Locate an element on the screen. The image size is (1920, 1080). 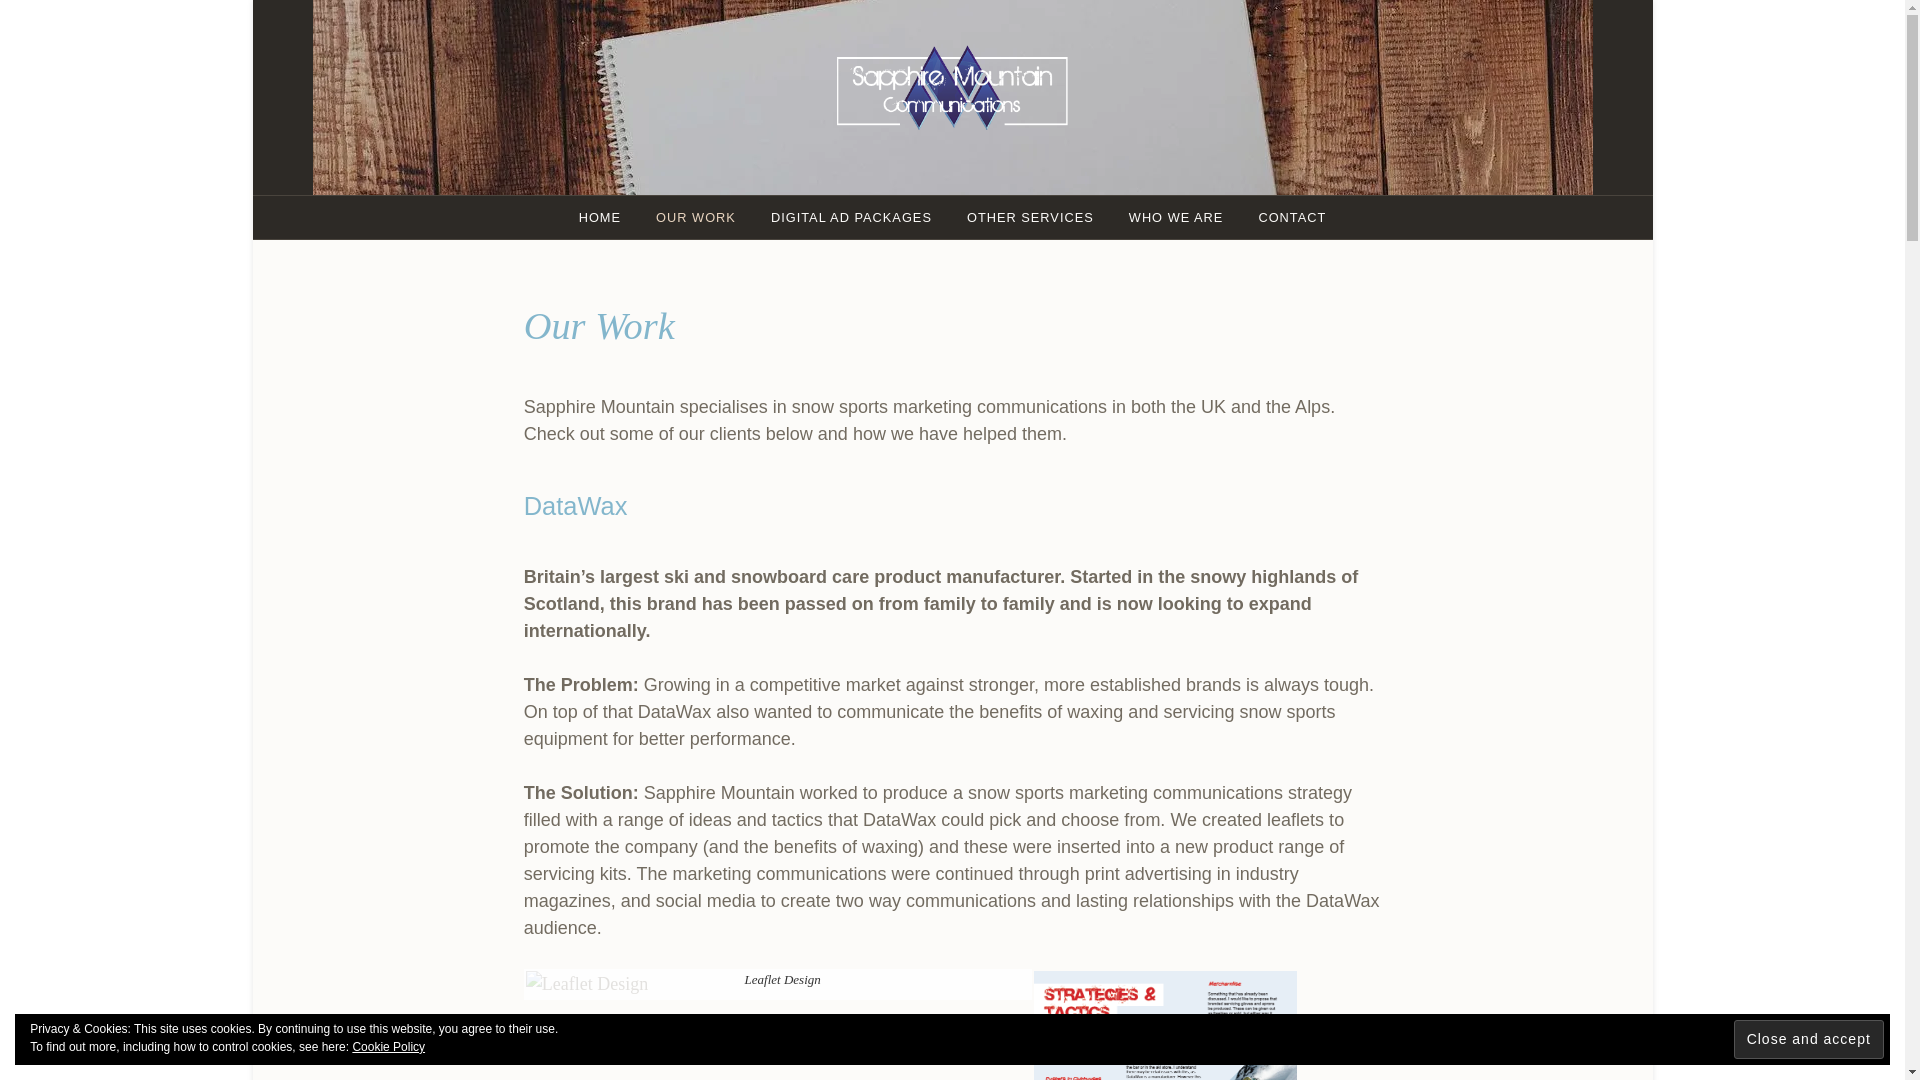
DIGITAL AD PACKAGES is located at coordinates (851, 216).